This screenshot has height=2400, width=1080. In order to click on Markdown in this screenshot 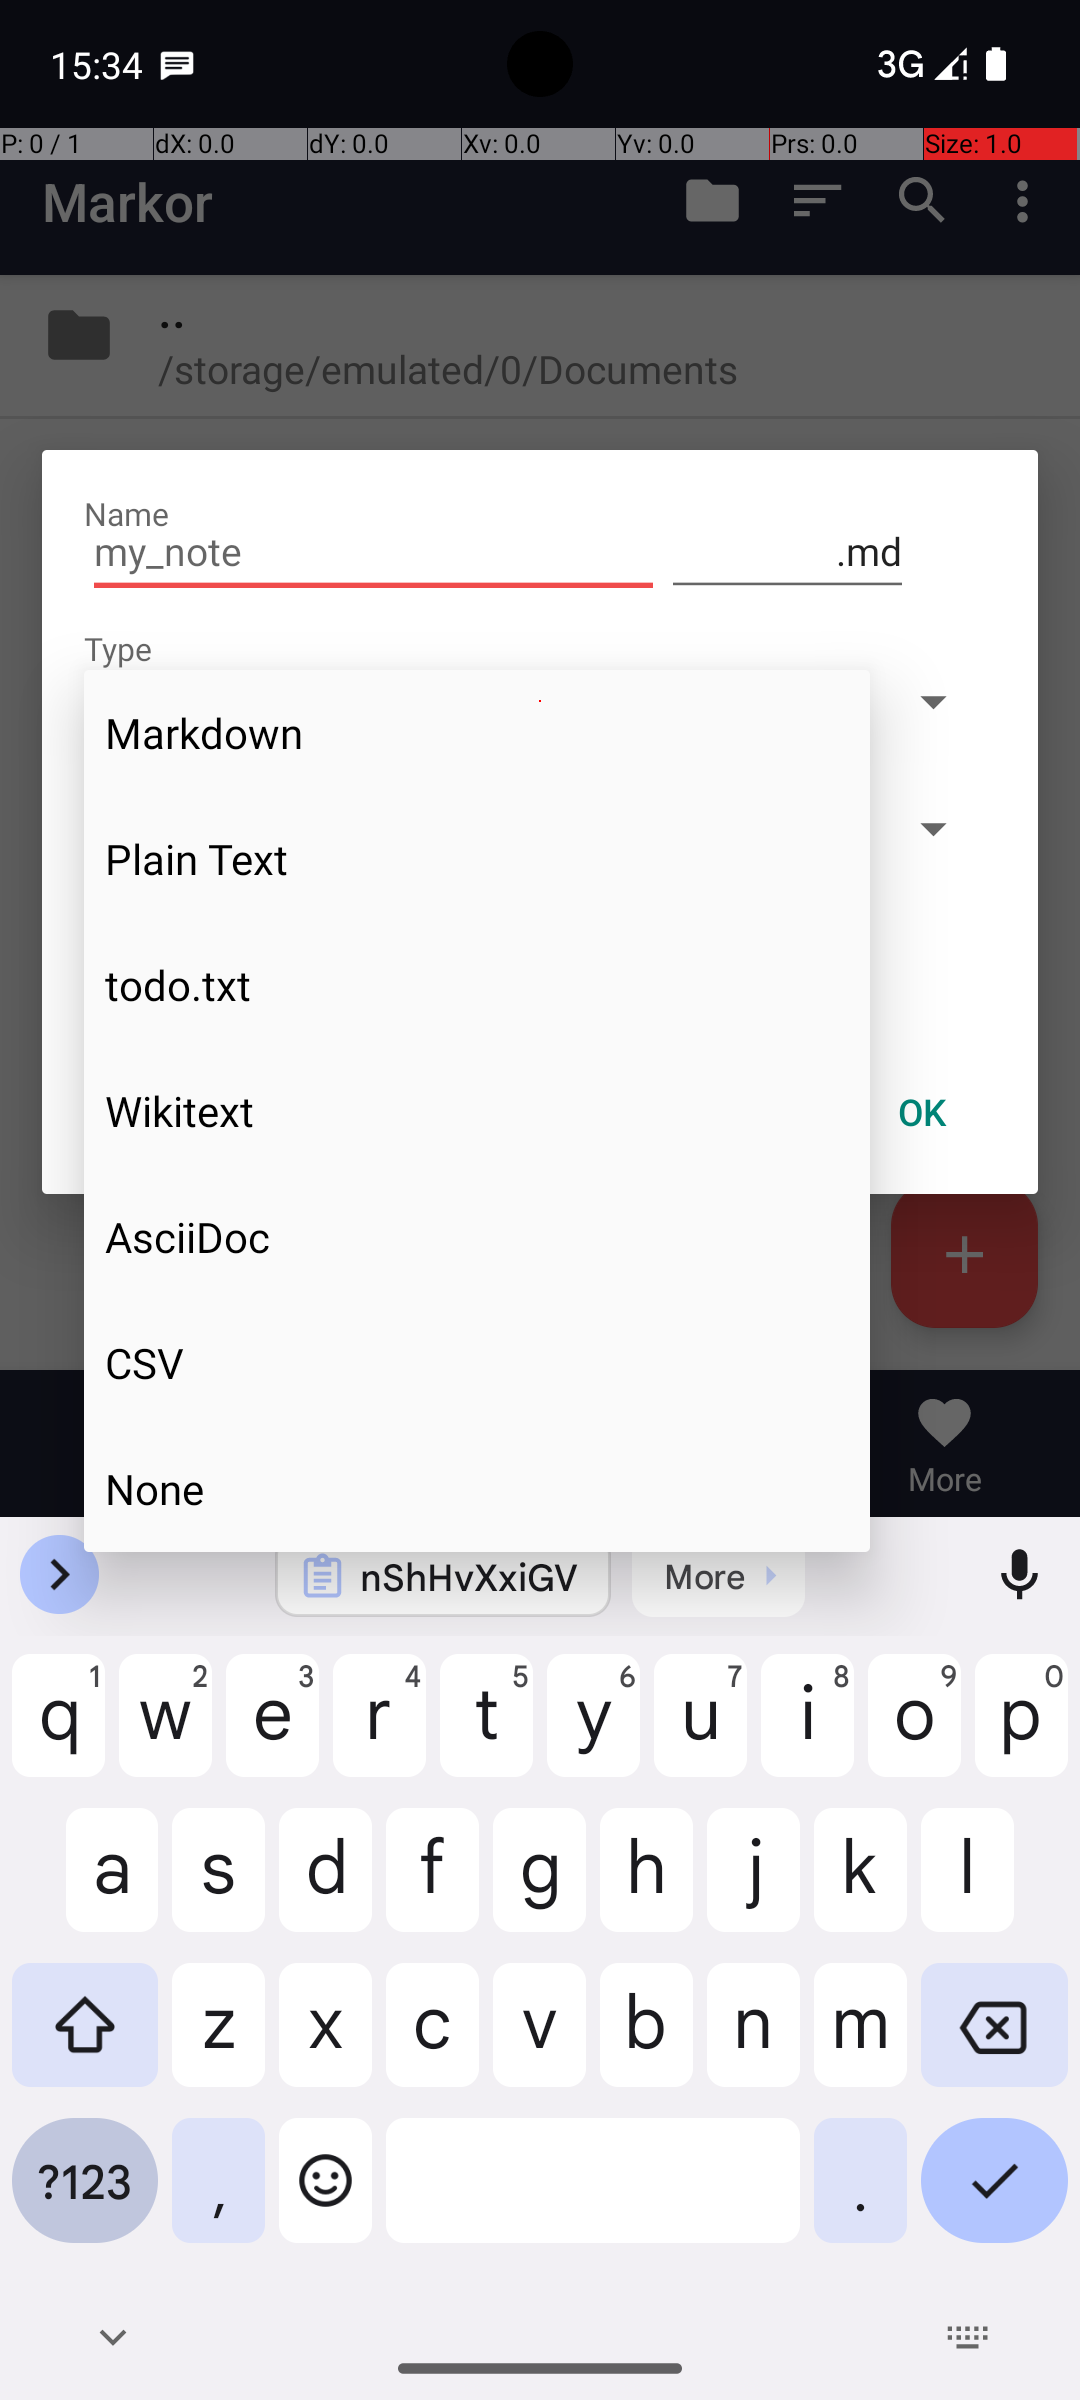, I will do `click(477, 733)`.